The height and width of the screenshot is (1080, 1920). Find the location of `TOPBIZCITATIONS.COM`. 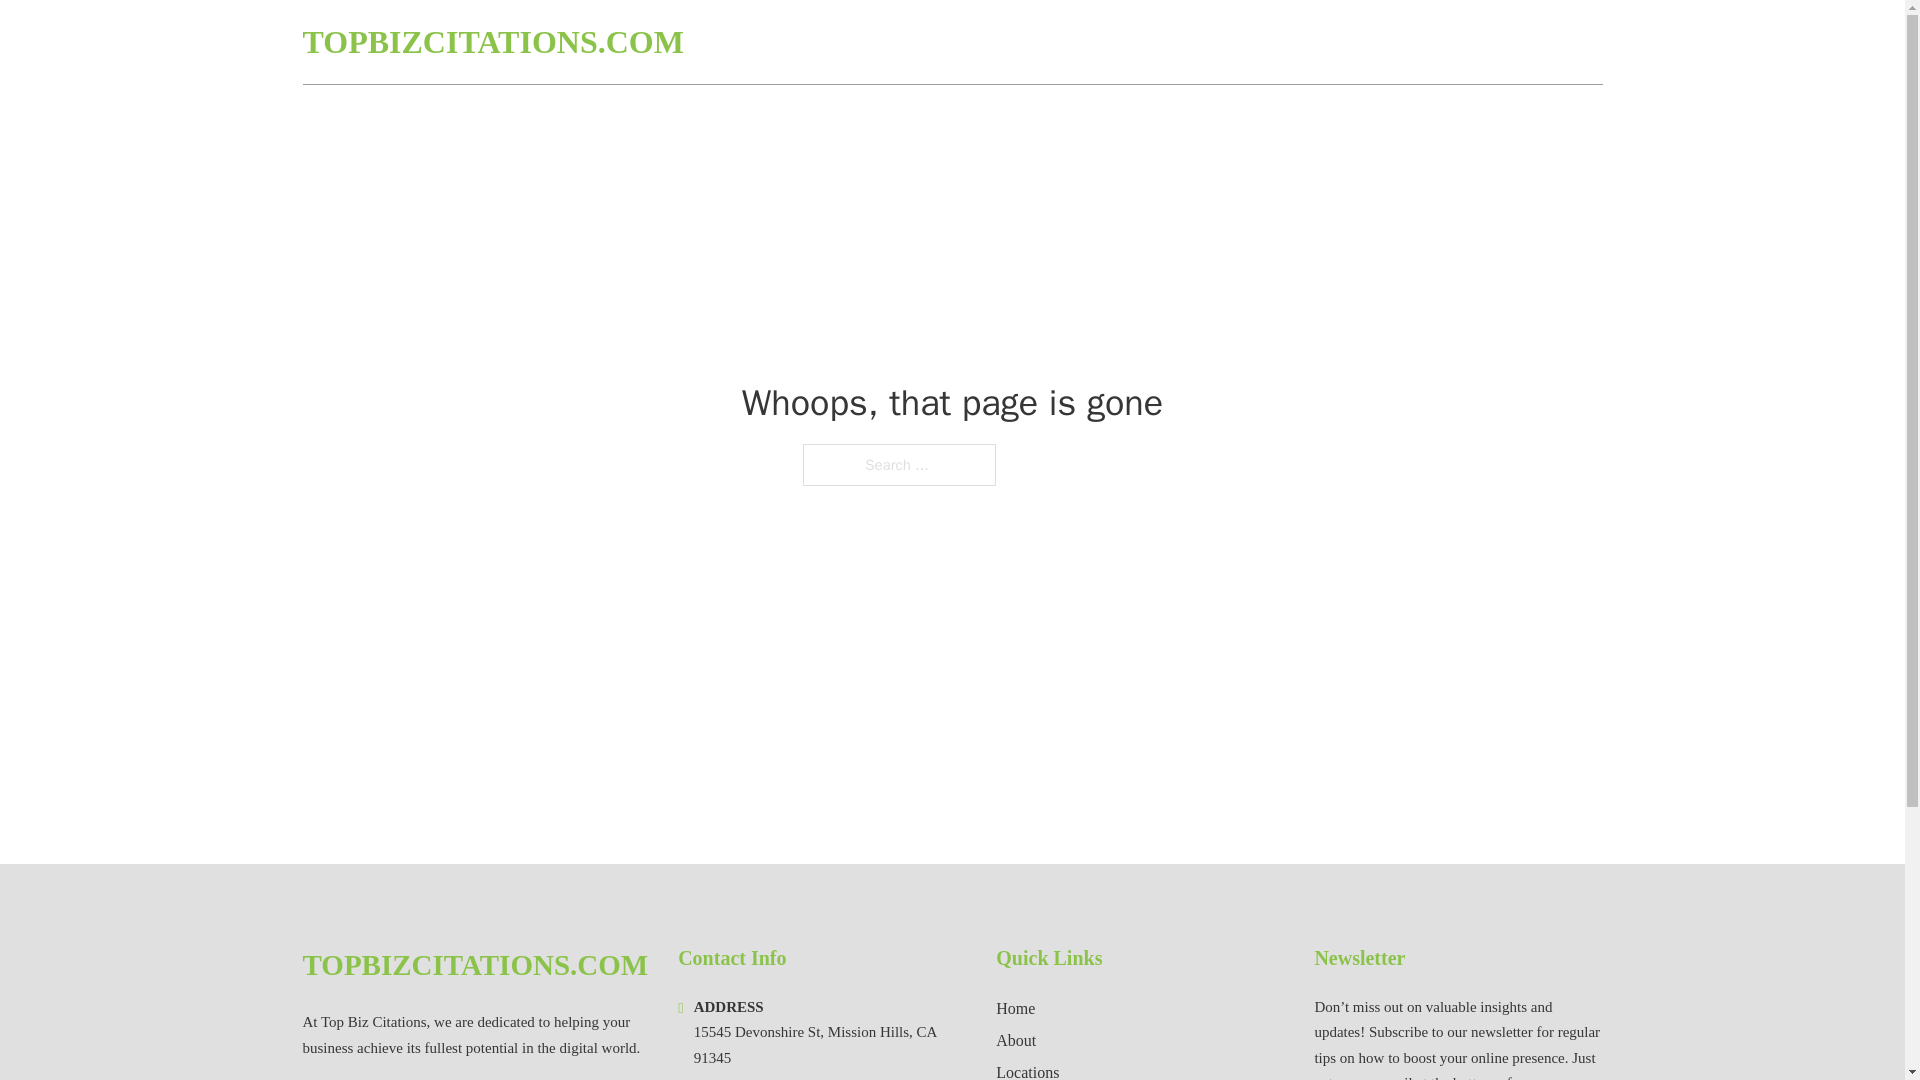

TOPBIZCITATIONS.COM is located at coordinates (474, 965).